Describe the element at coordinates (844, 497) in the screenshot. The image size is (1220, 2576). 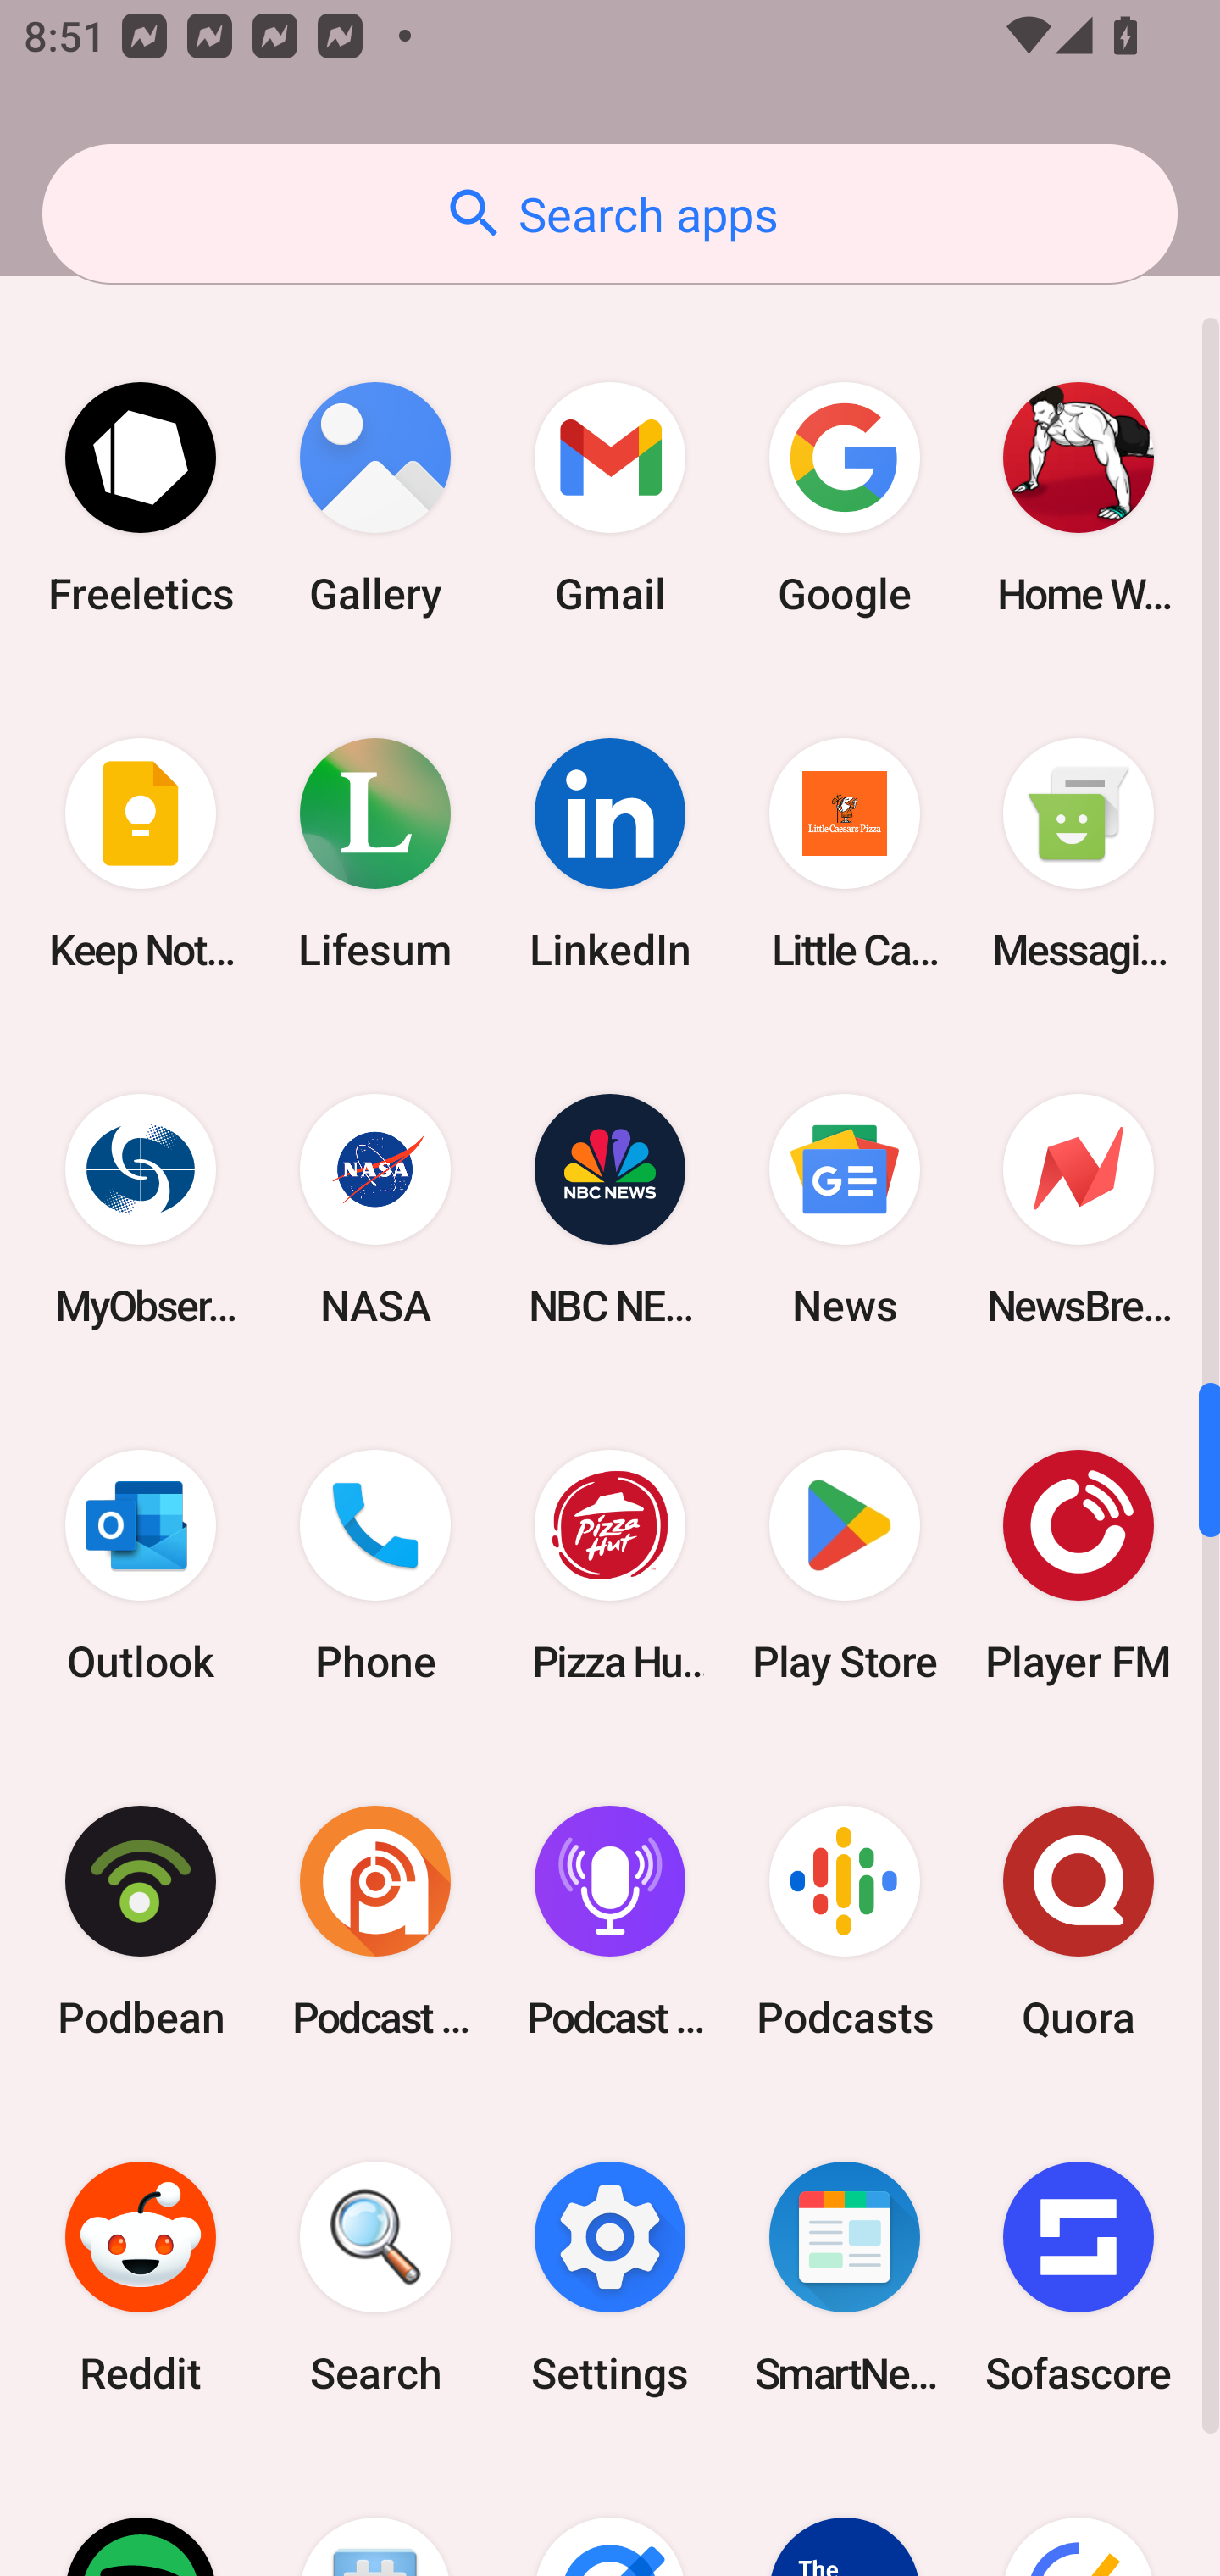
I see `Google` at that location.